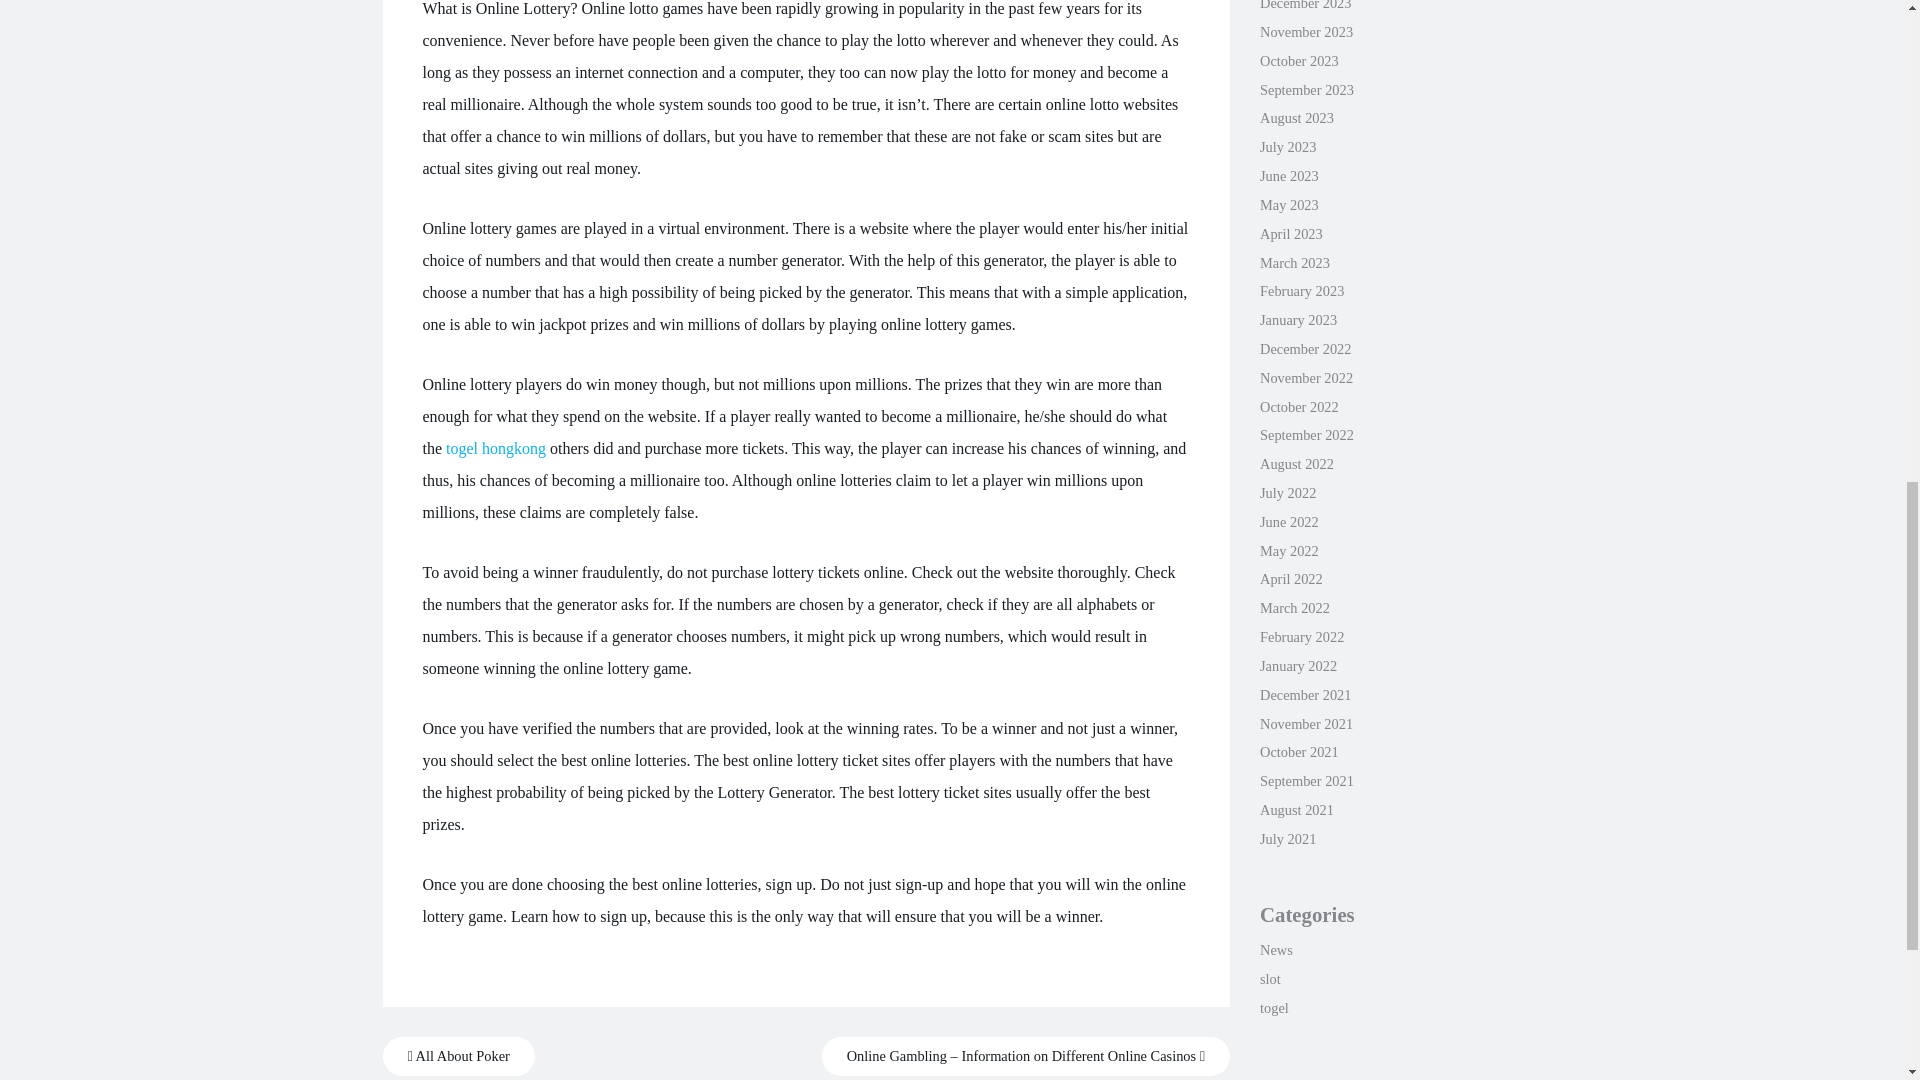 Image resolution: width=1920 pixels, height=1080 pixels. Describe the element at coordinates (1290, 233) in the screenshot. I see `April 2023` at that location.